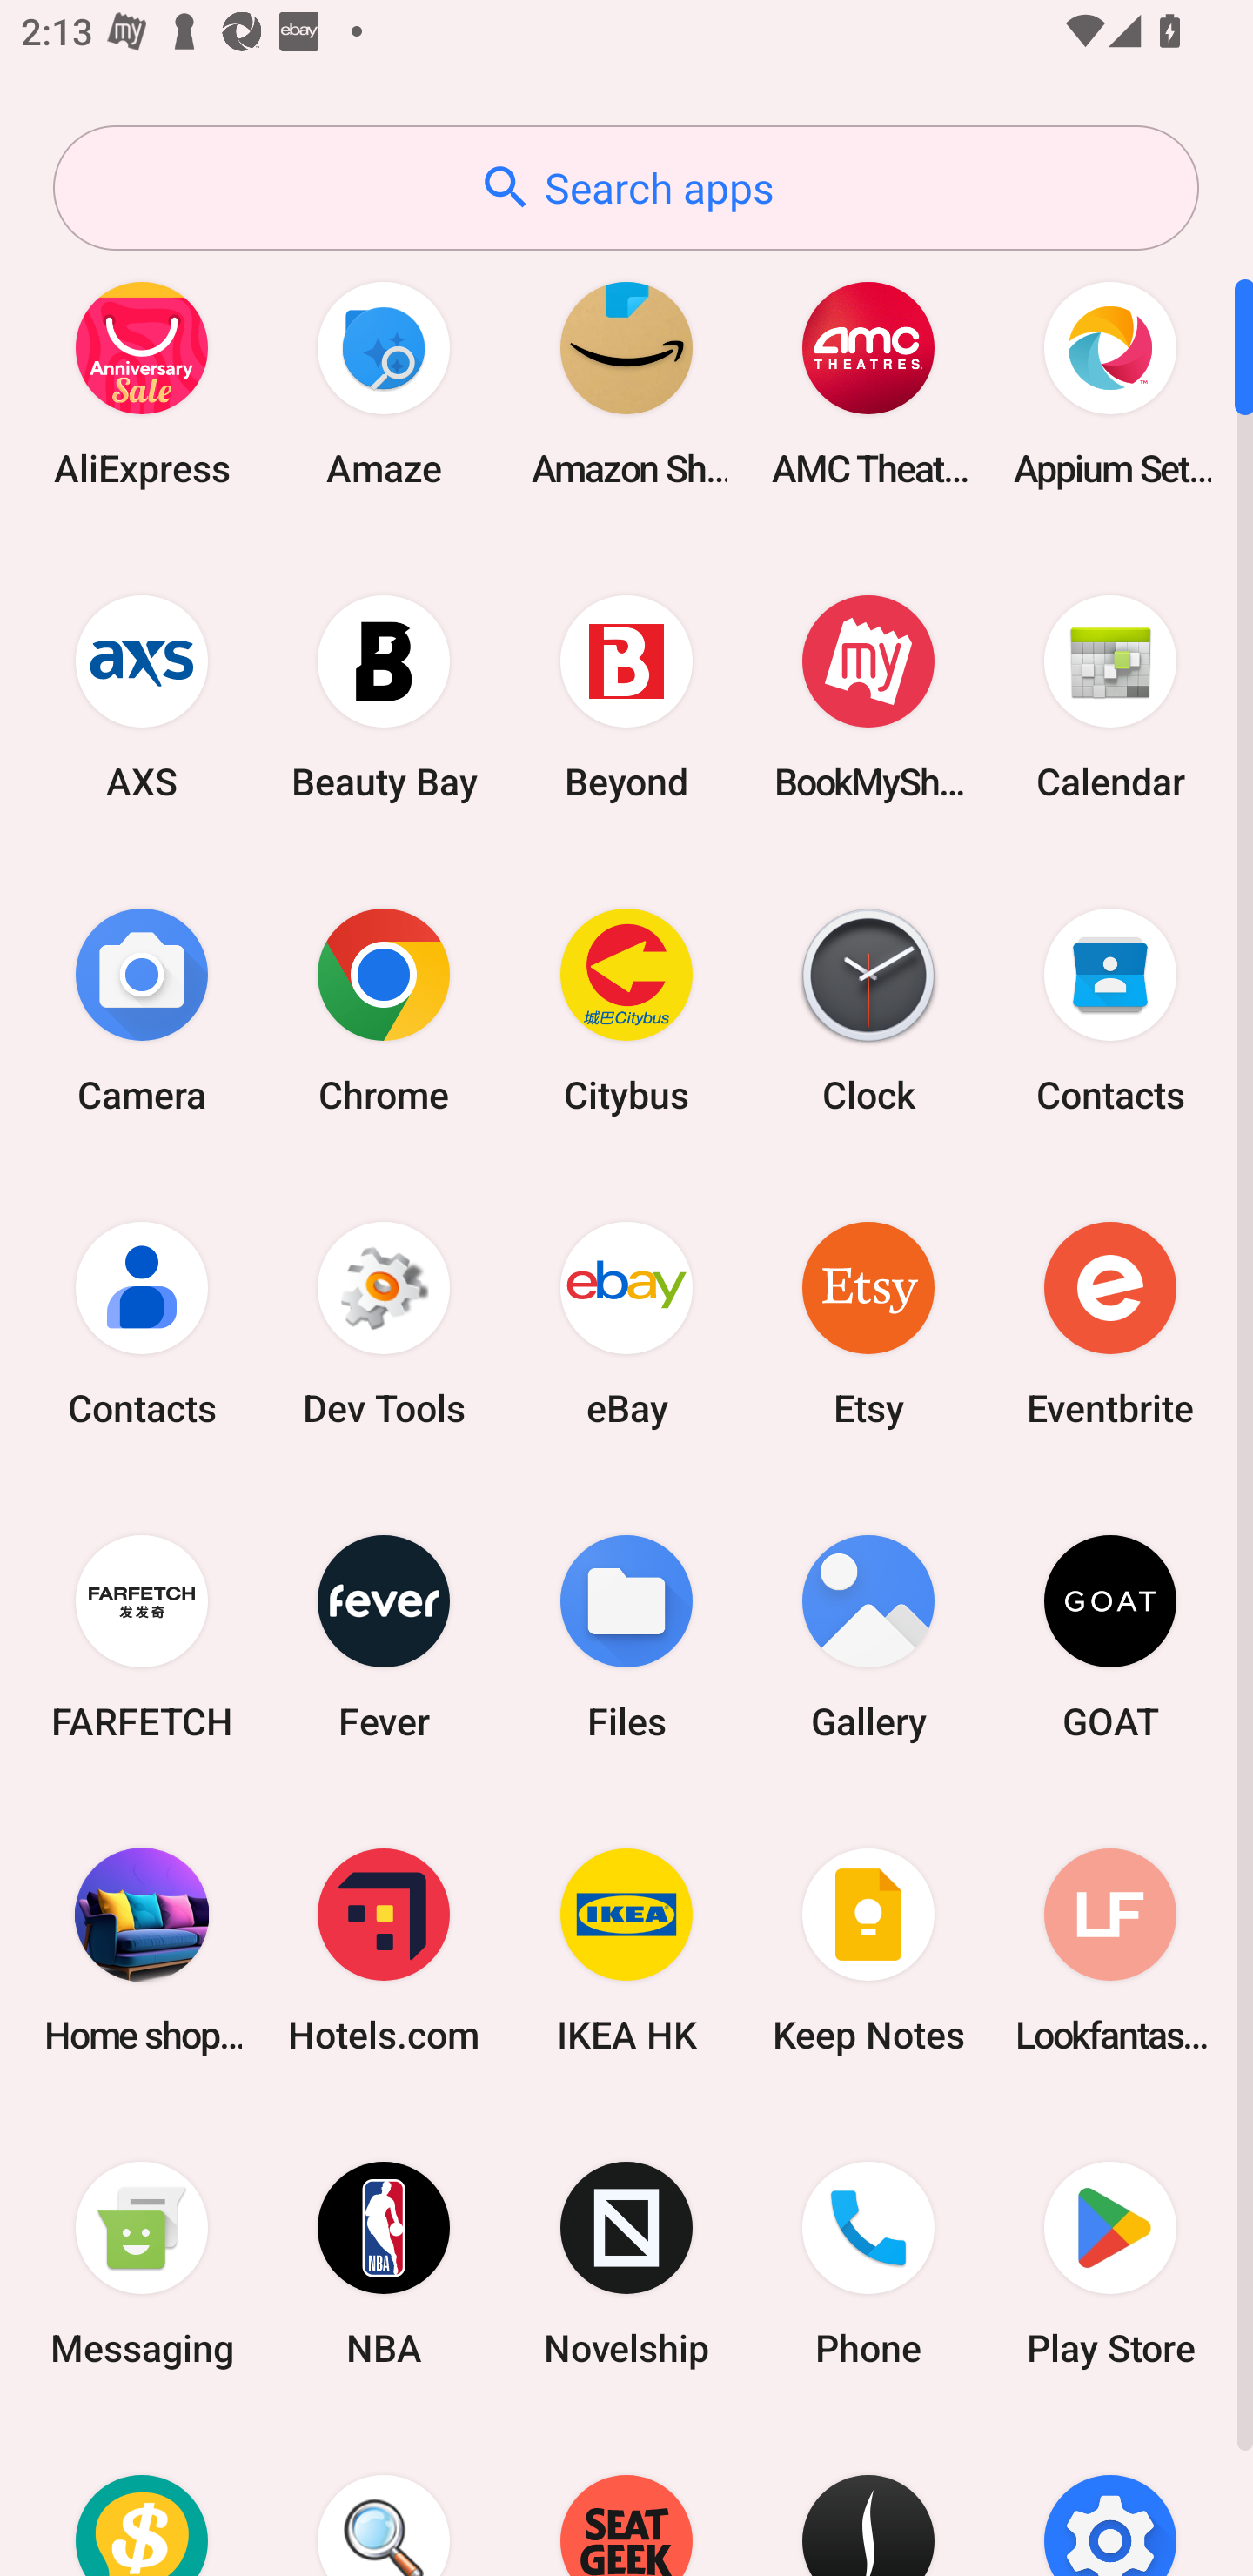  I want to click on NBA, so click(384, 2264).